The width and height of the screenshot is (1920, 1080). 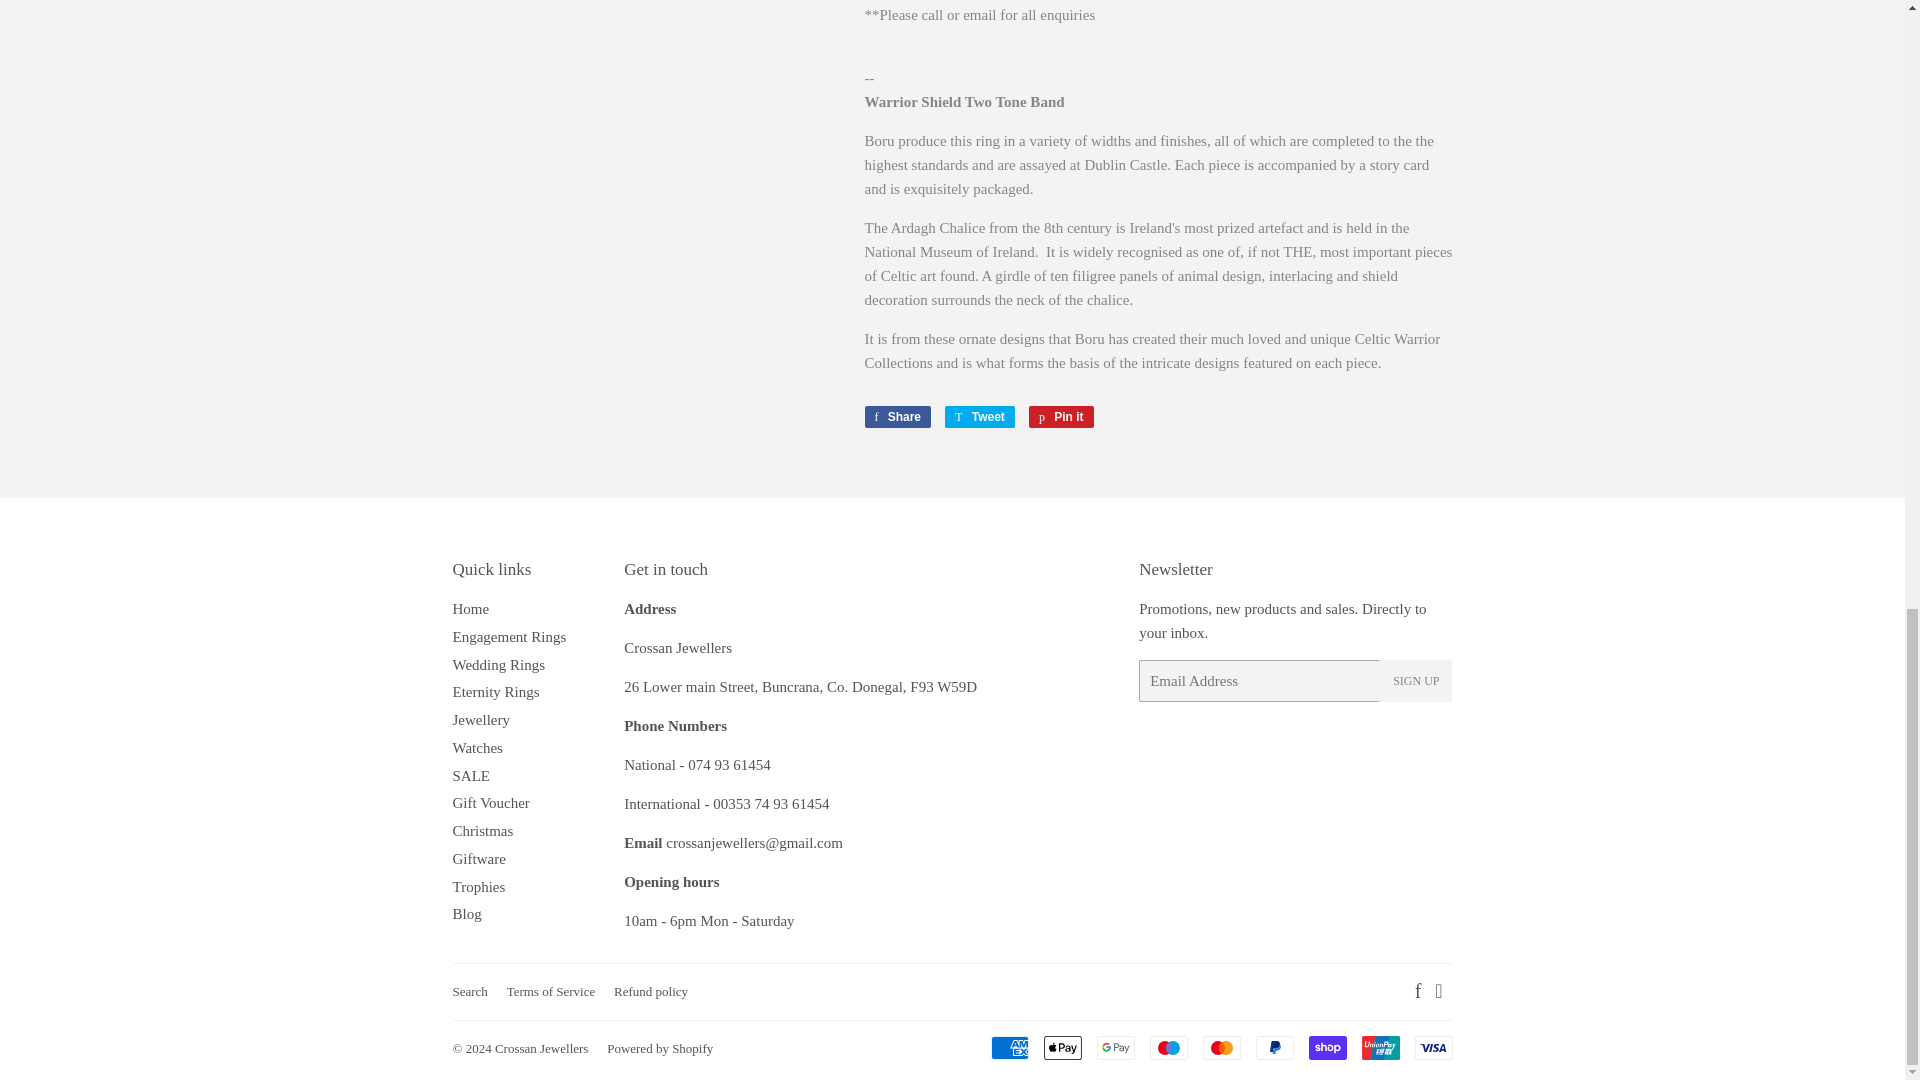 I want to click on Maestro, so click(x=1169, y=1047).